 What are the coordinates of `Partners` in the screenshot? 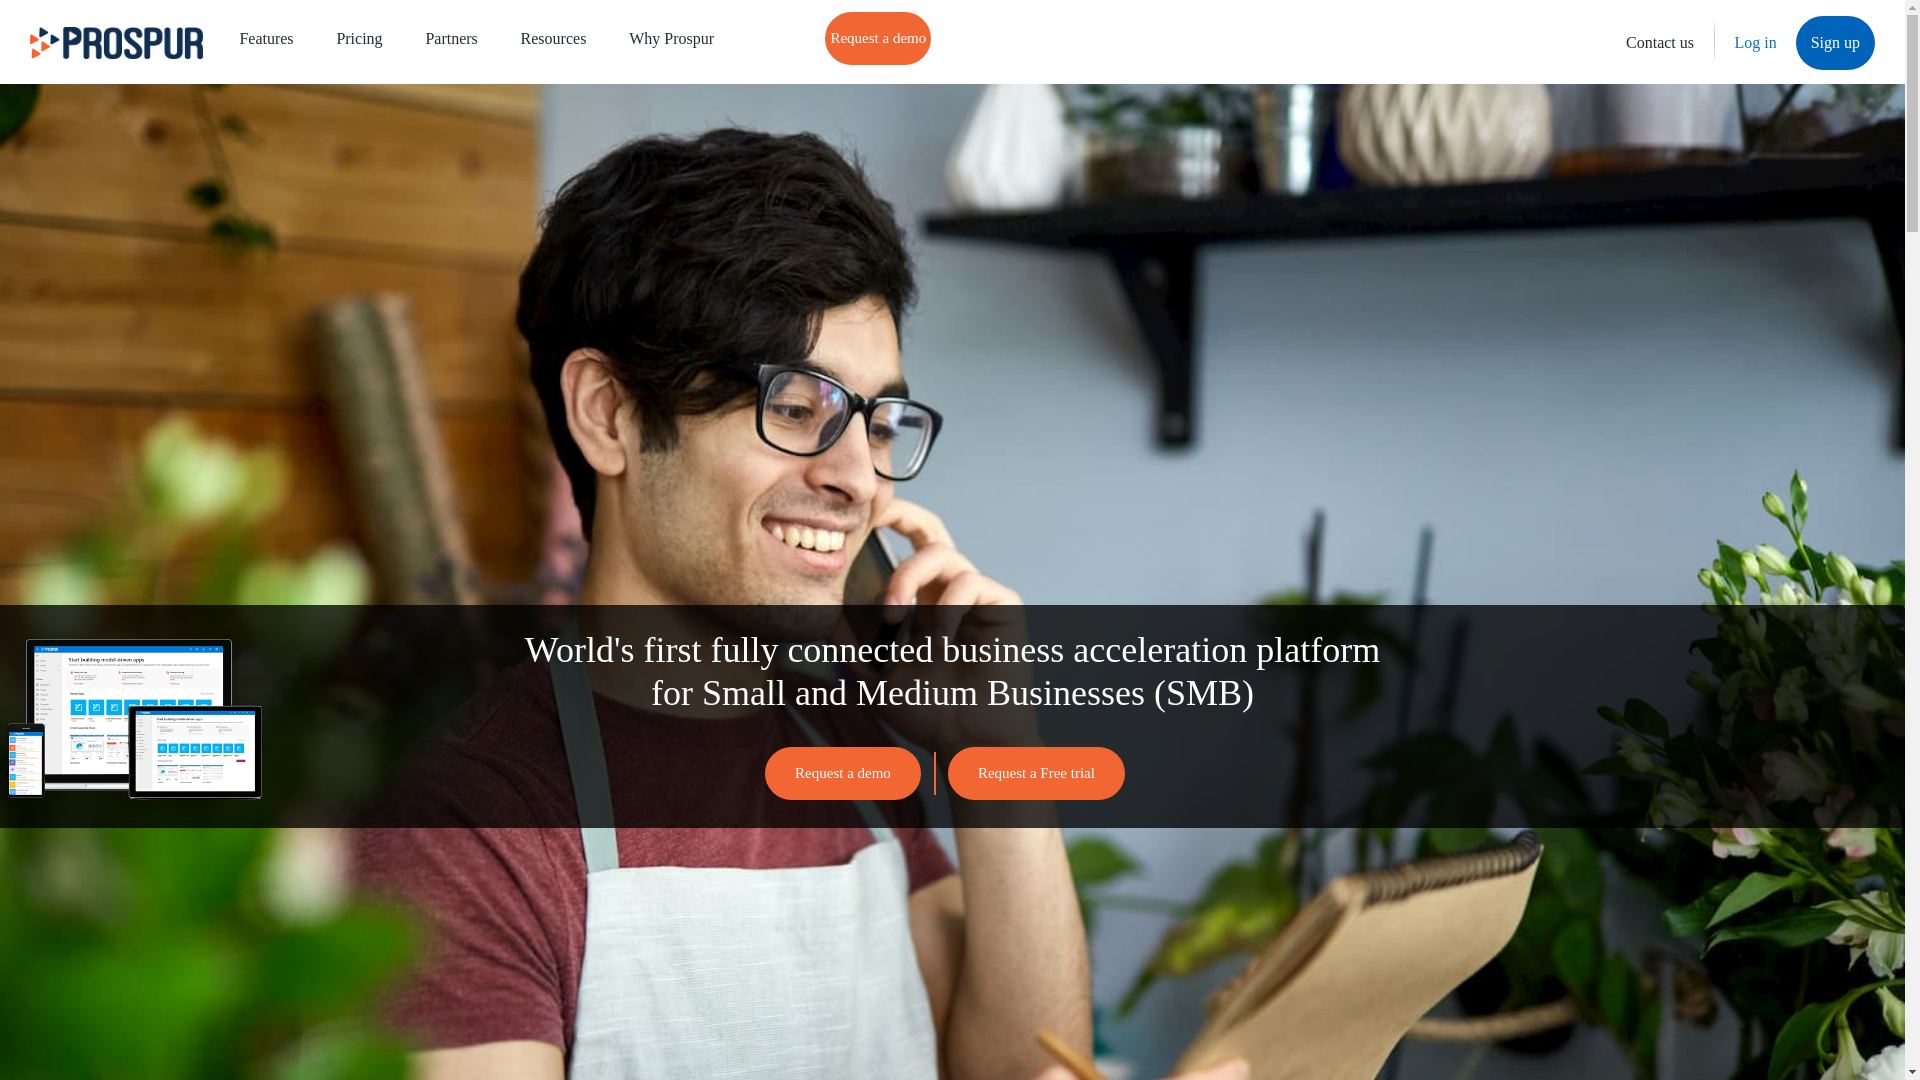 It's located at (450, 39).